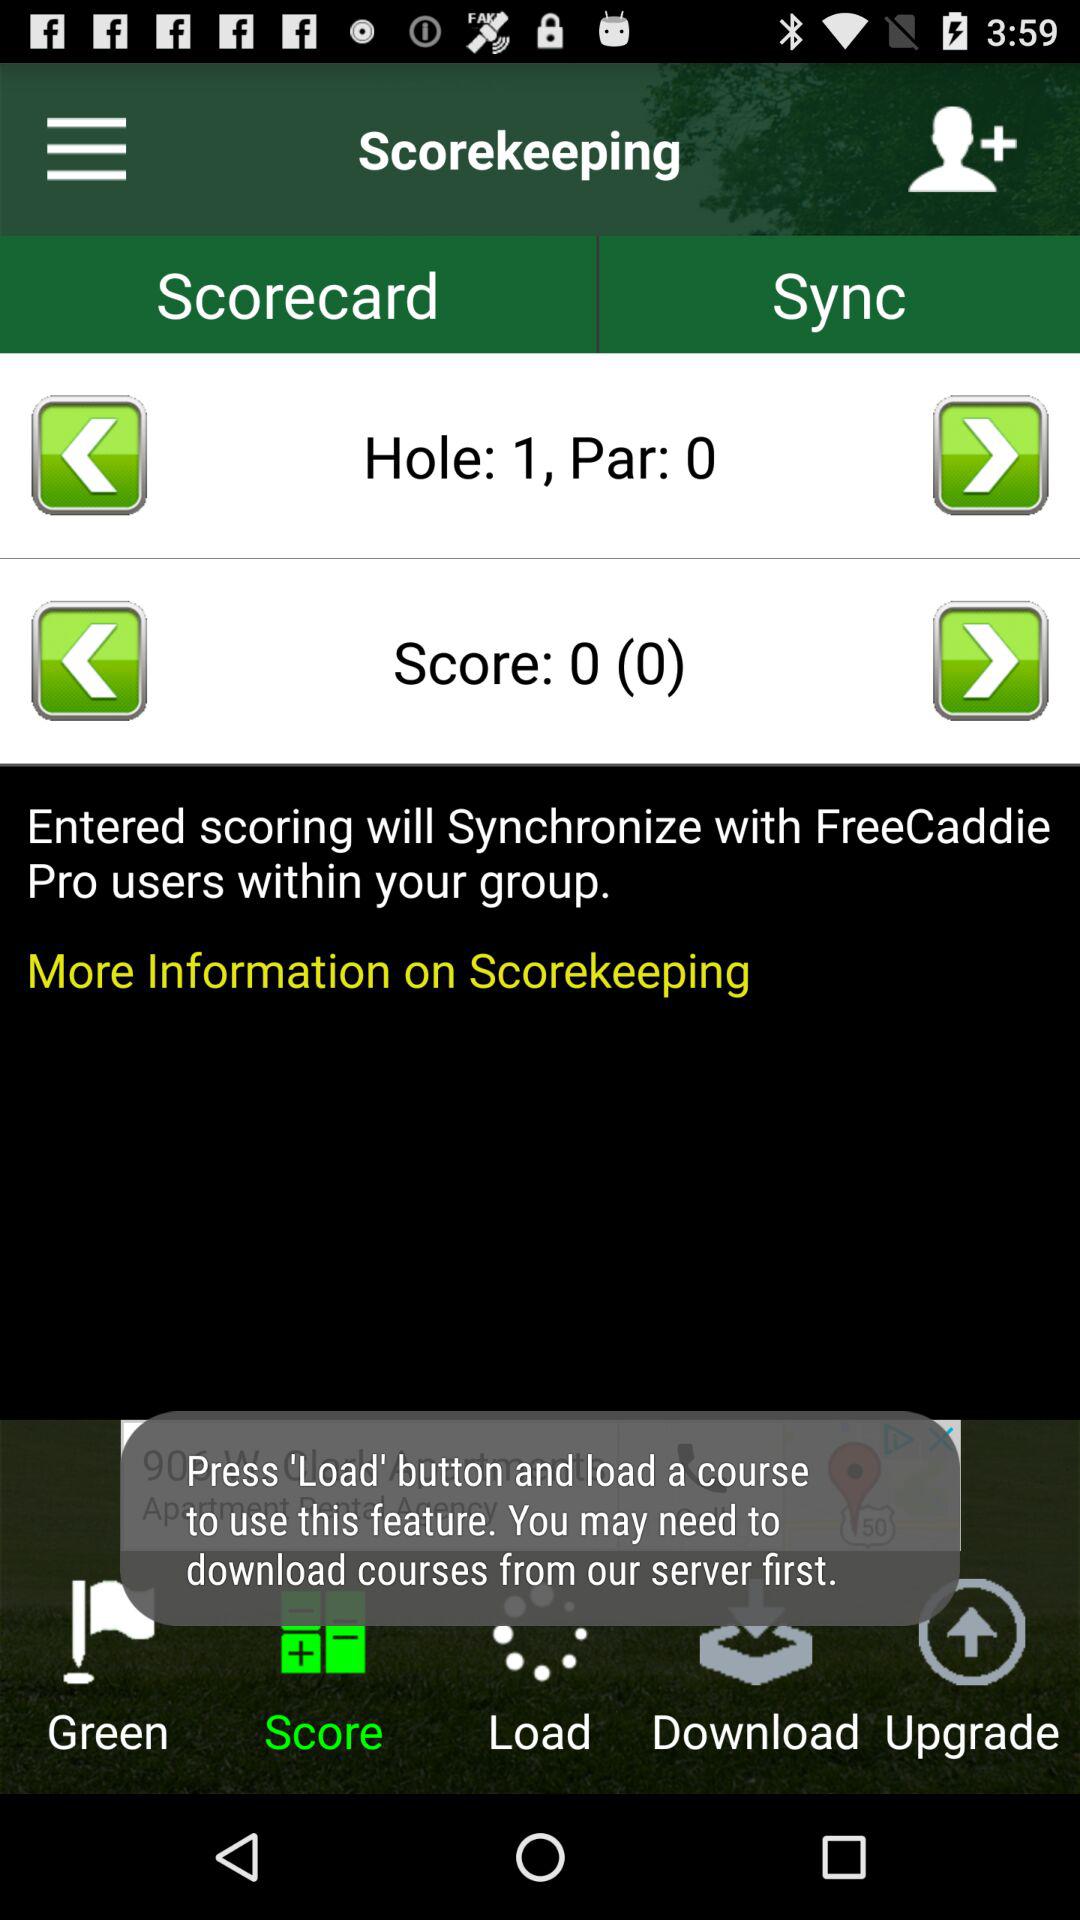 The height and width of the screenshot is (1920, 1080). I want to click on select the right arrow next to score 0 0, so click(990, 660).